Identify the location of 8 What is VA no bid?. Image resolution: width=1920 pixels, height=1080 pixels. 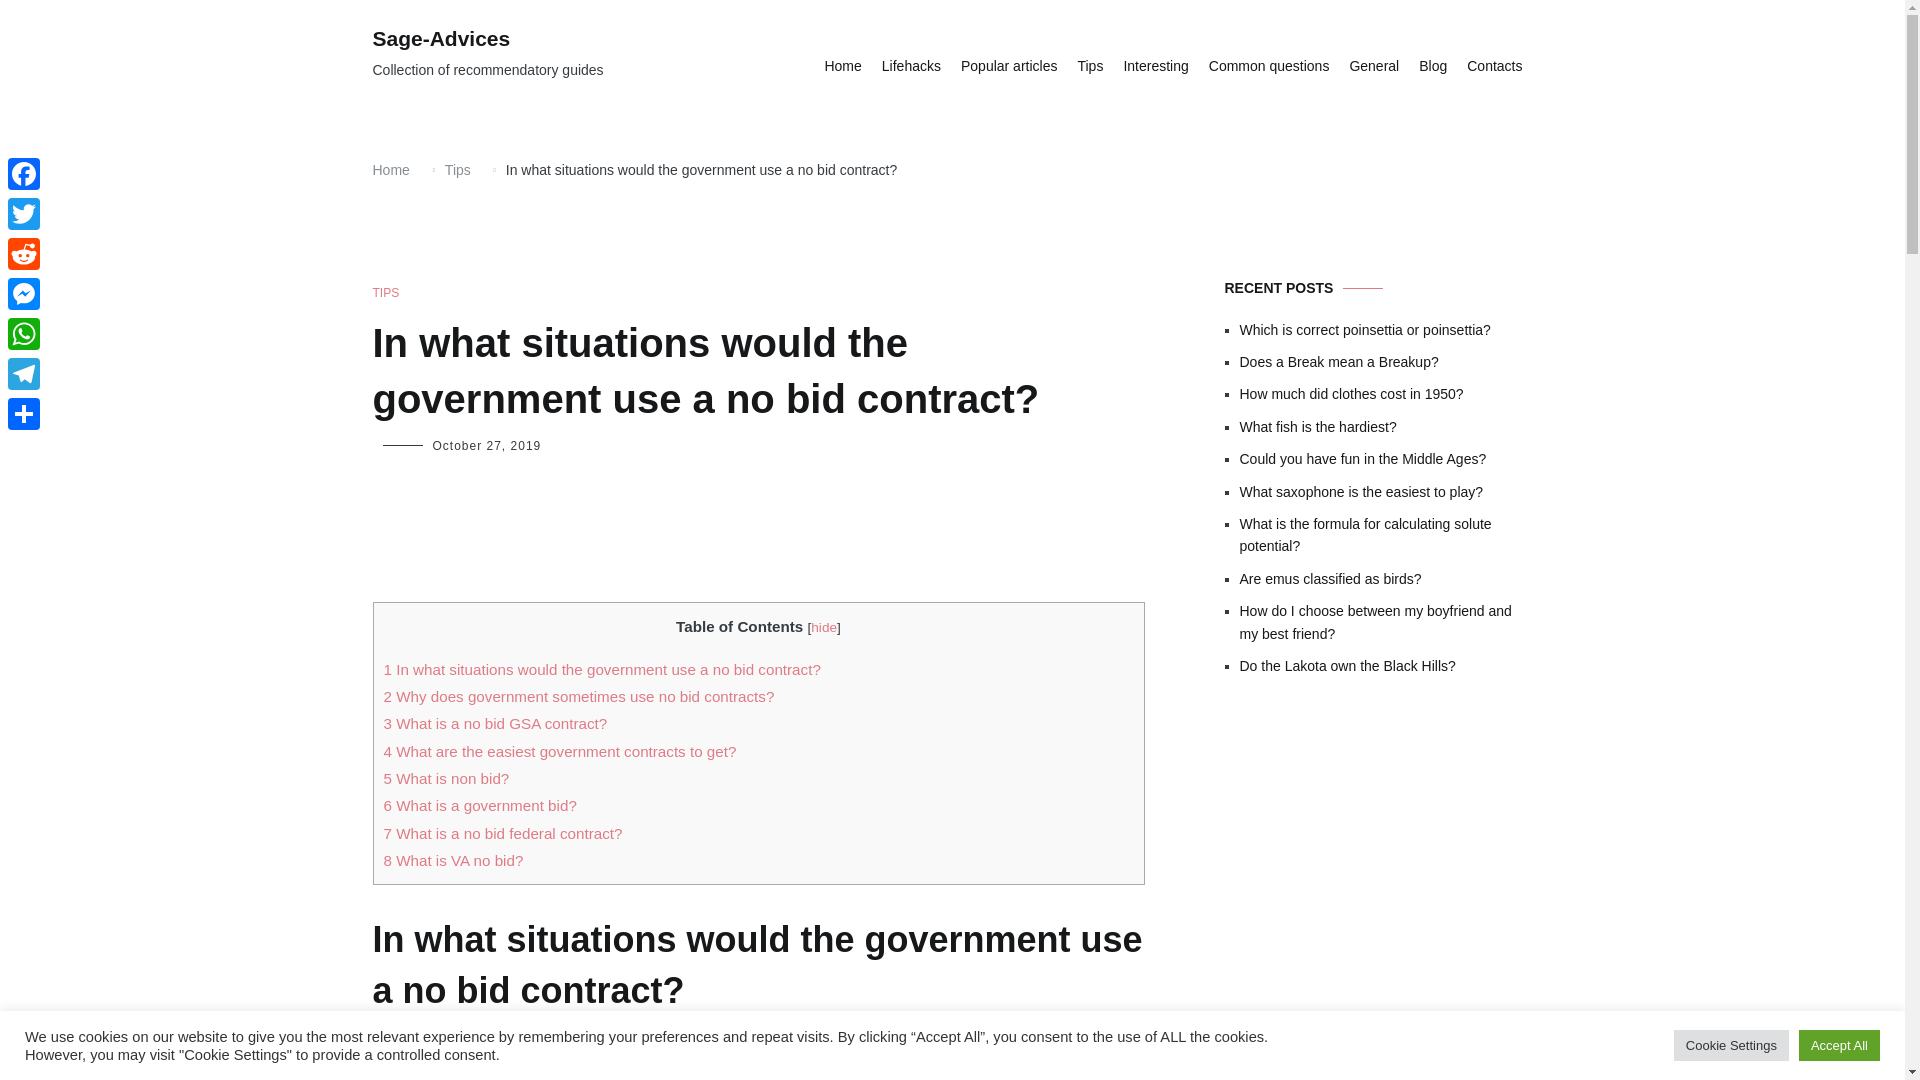
(454, 860).